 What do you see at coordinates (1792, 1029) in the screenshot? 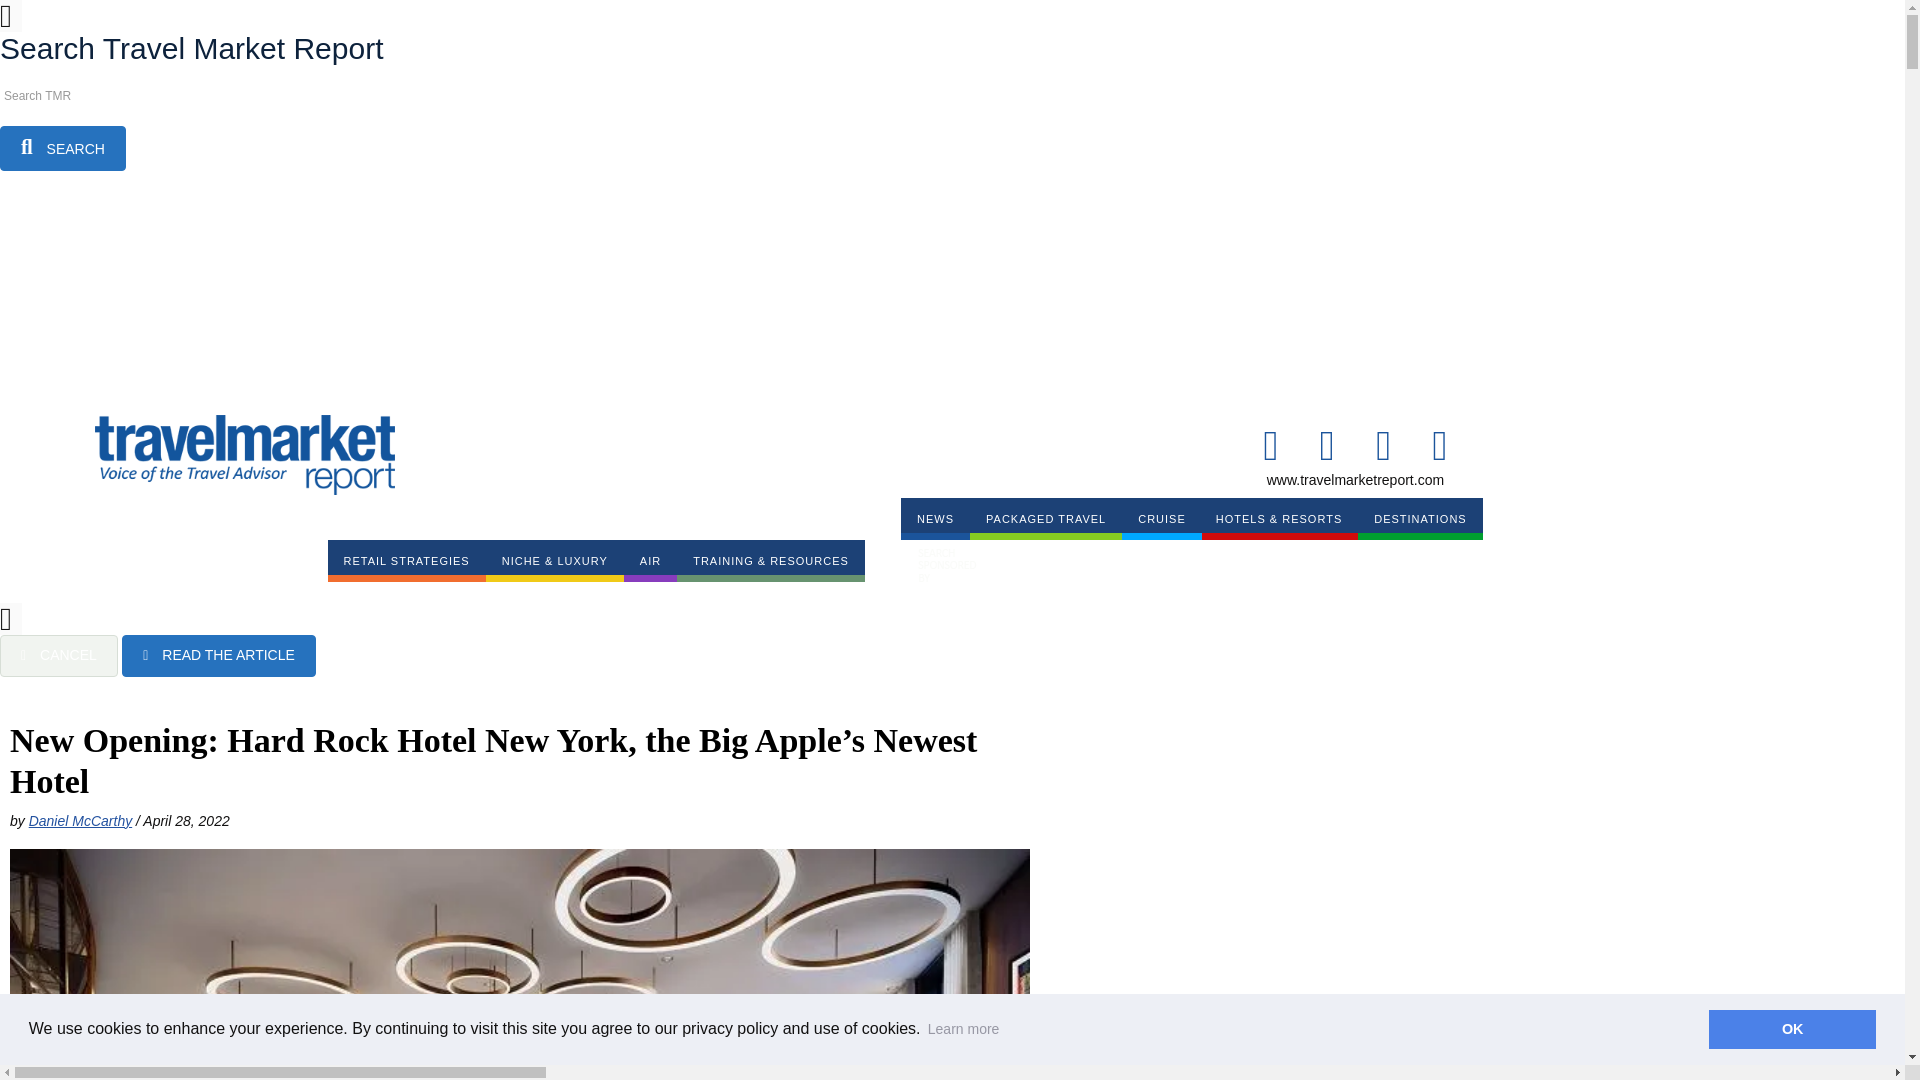
I see `OK` at bounding box center [1792, 1029].